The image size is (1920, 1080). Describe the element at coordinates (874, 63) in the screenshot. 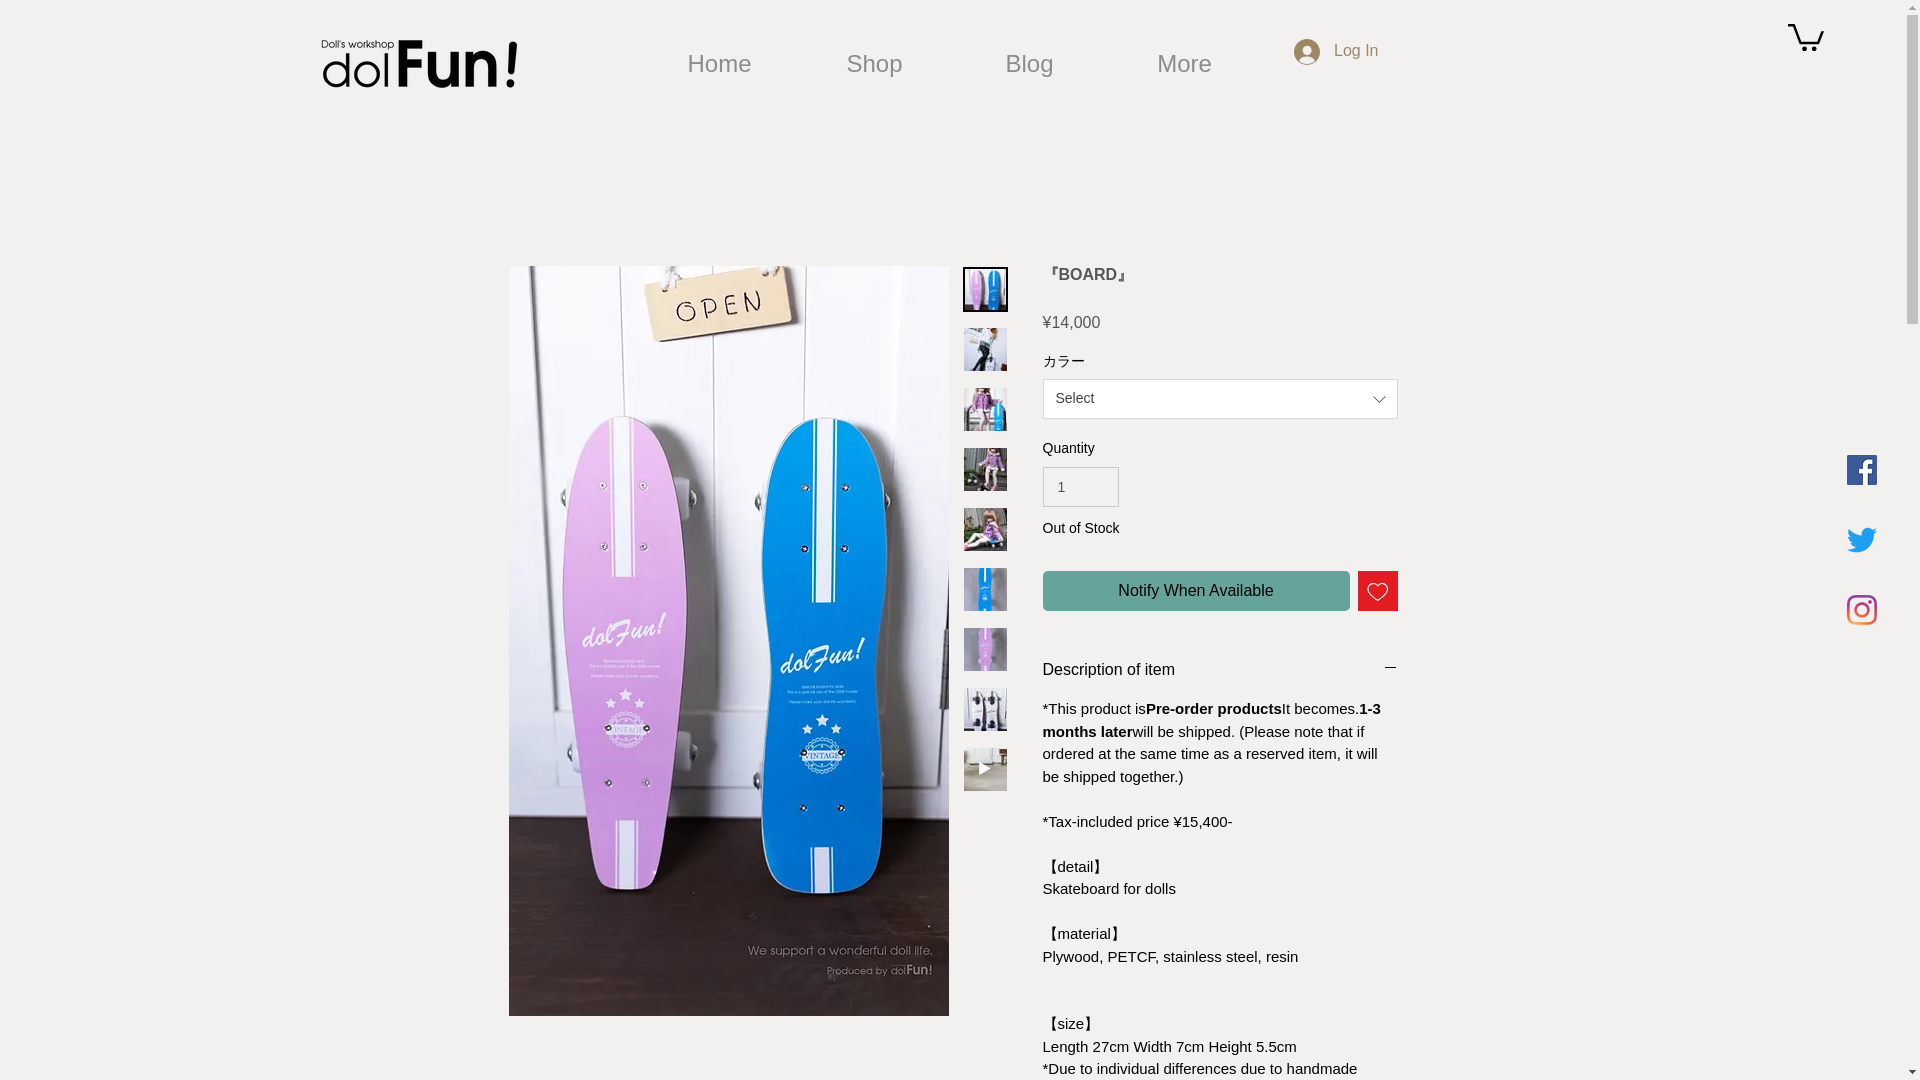

I see `Shop` at that location.